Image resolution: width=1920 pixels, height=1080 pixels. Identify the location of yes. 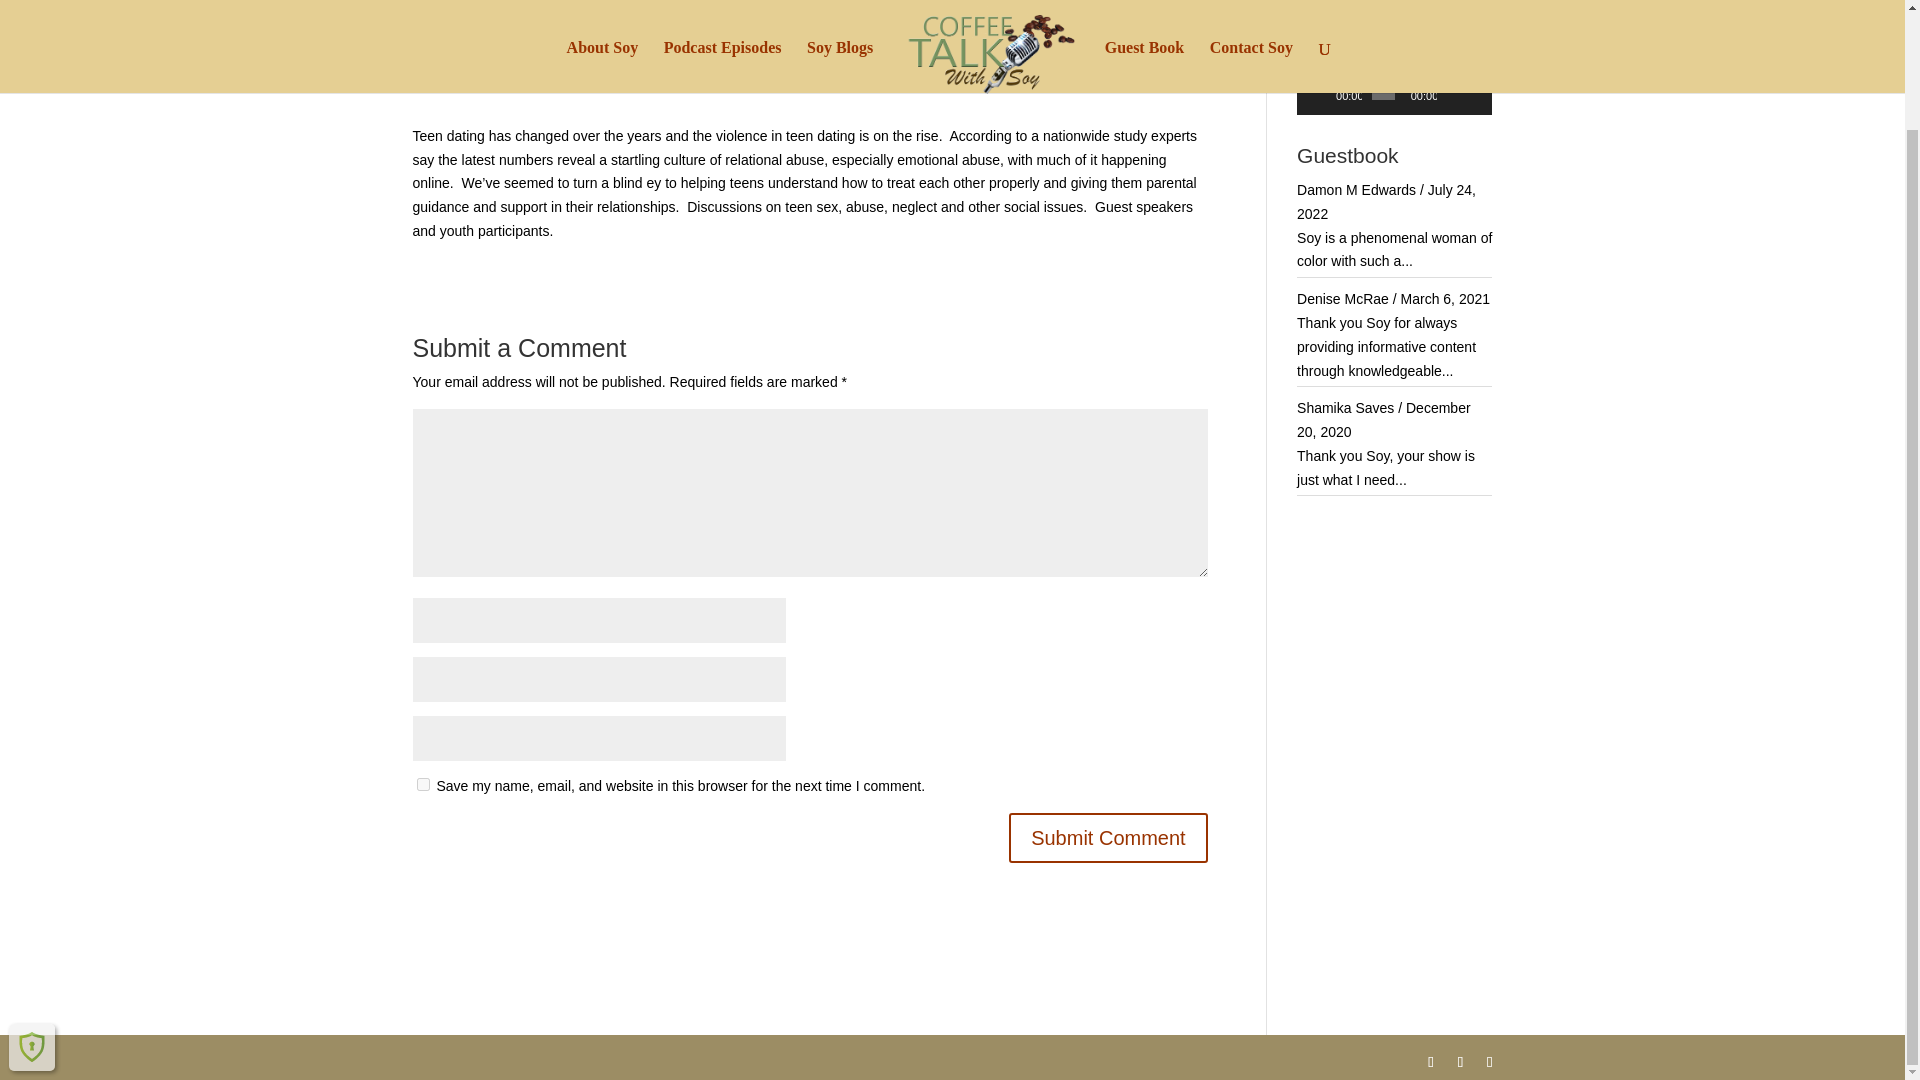
(422, 784).